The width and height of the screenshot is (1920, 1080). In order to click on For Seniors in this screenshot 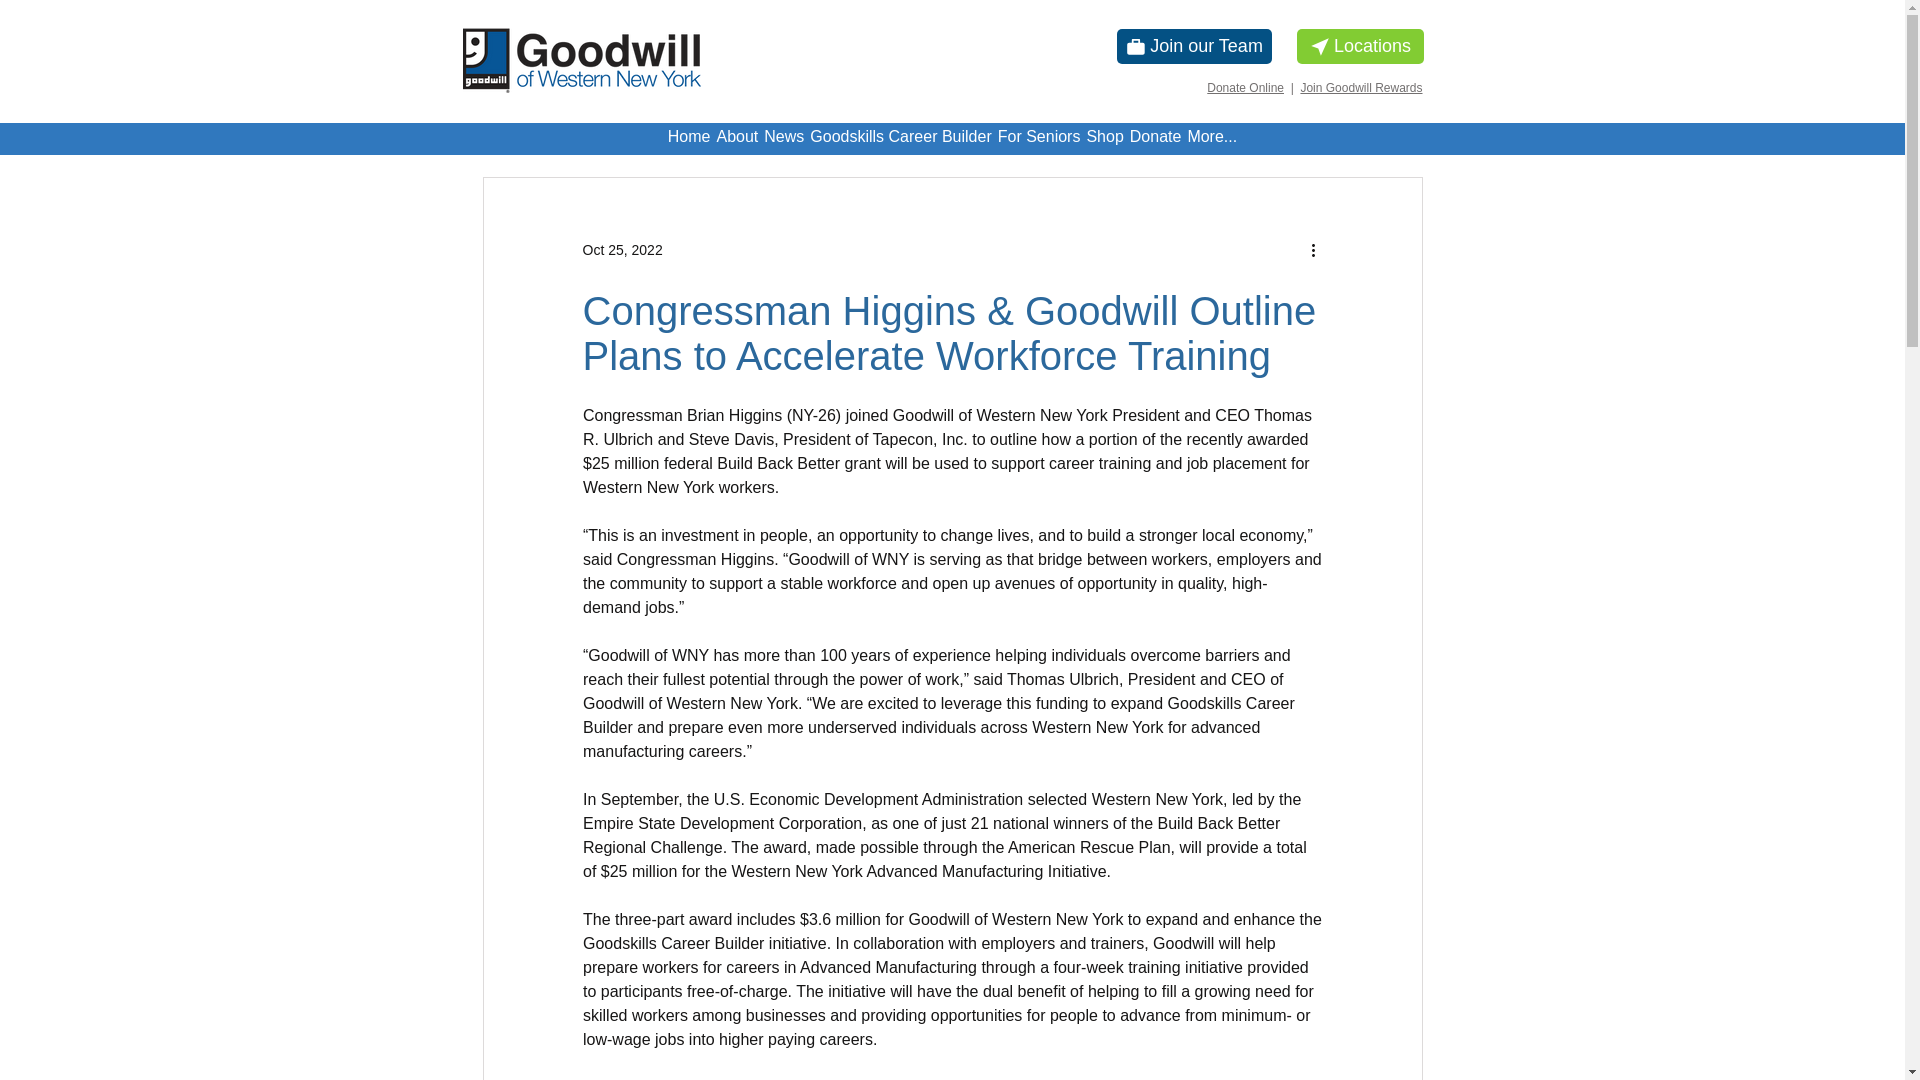, I will do `click(1039, 139)`.